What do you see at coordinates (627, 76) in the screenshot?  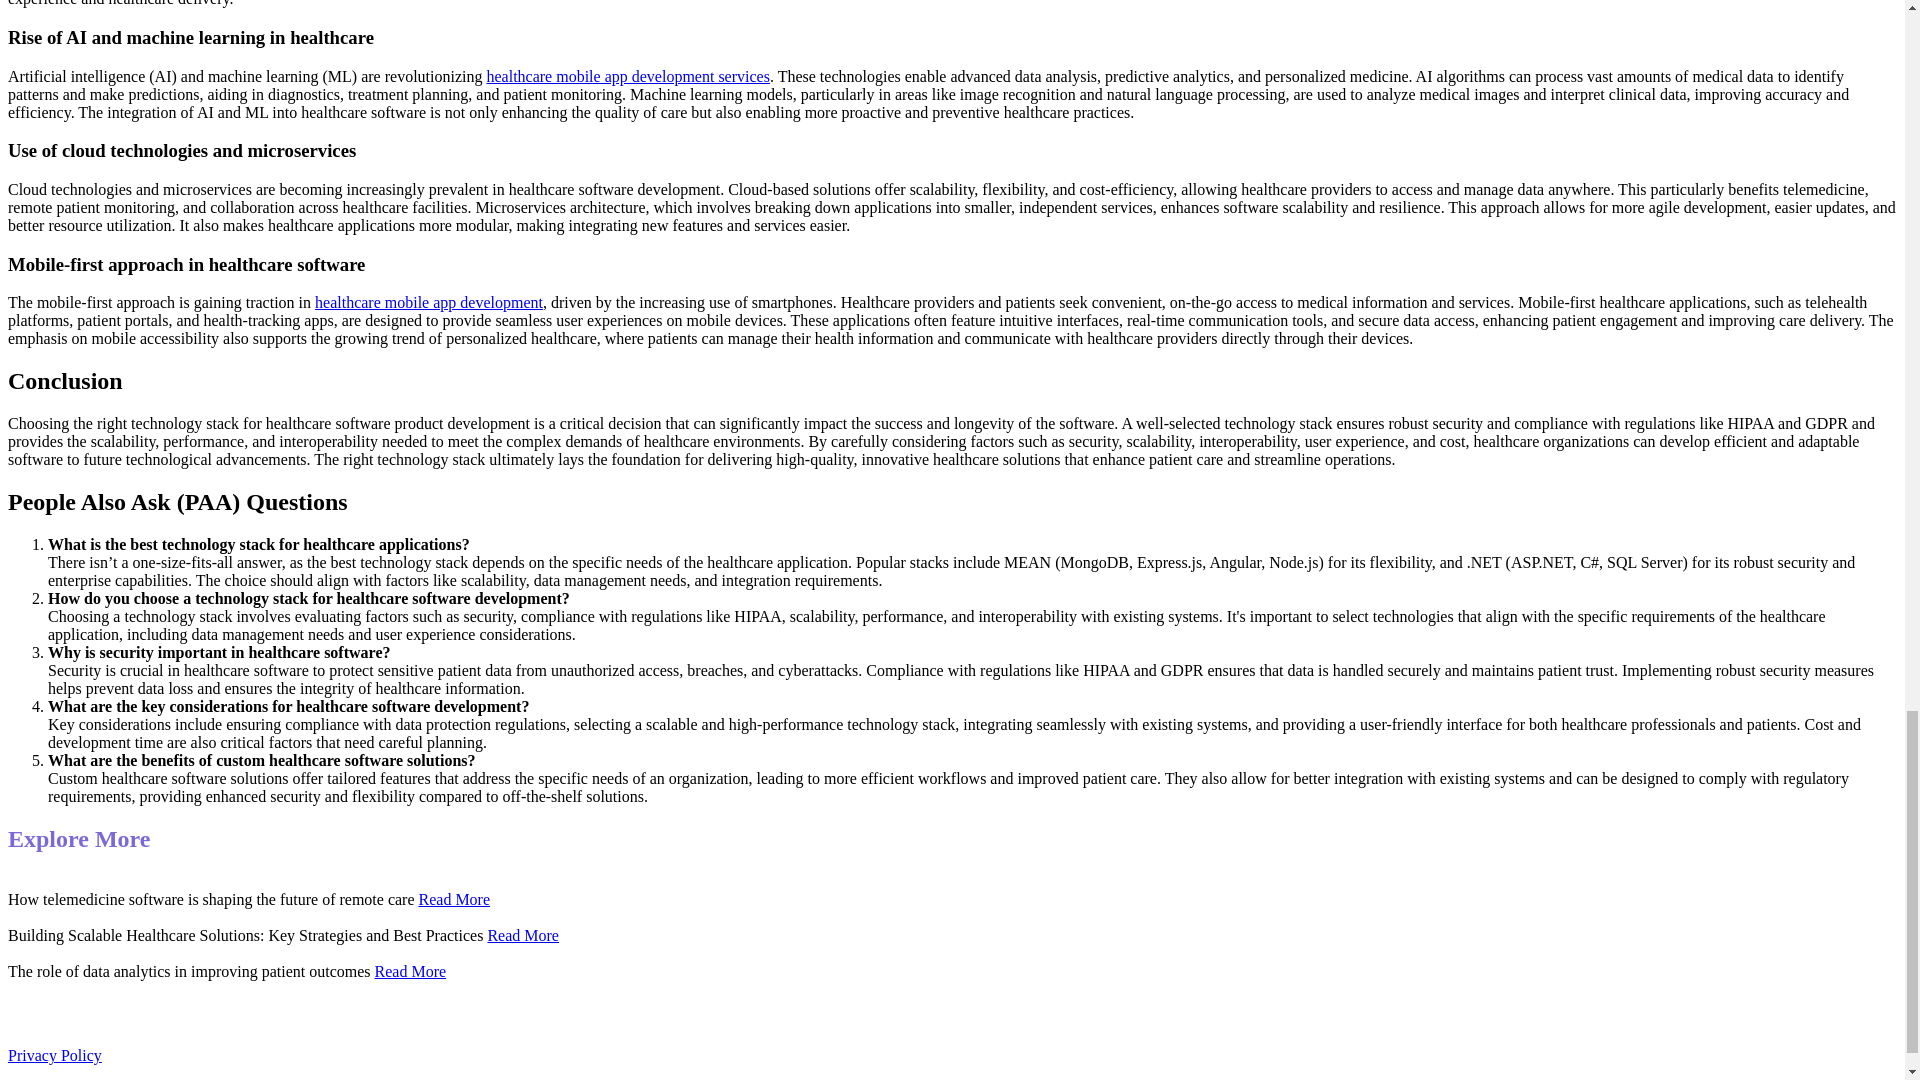 I see `healthcare mobile app development services` at bounding box center [627, 76].